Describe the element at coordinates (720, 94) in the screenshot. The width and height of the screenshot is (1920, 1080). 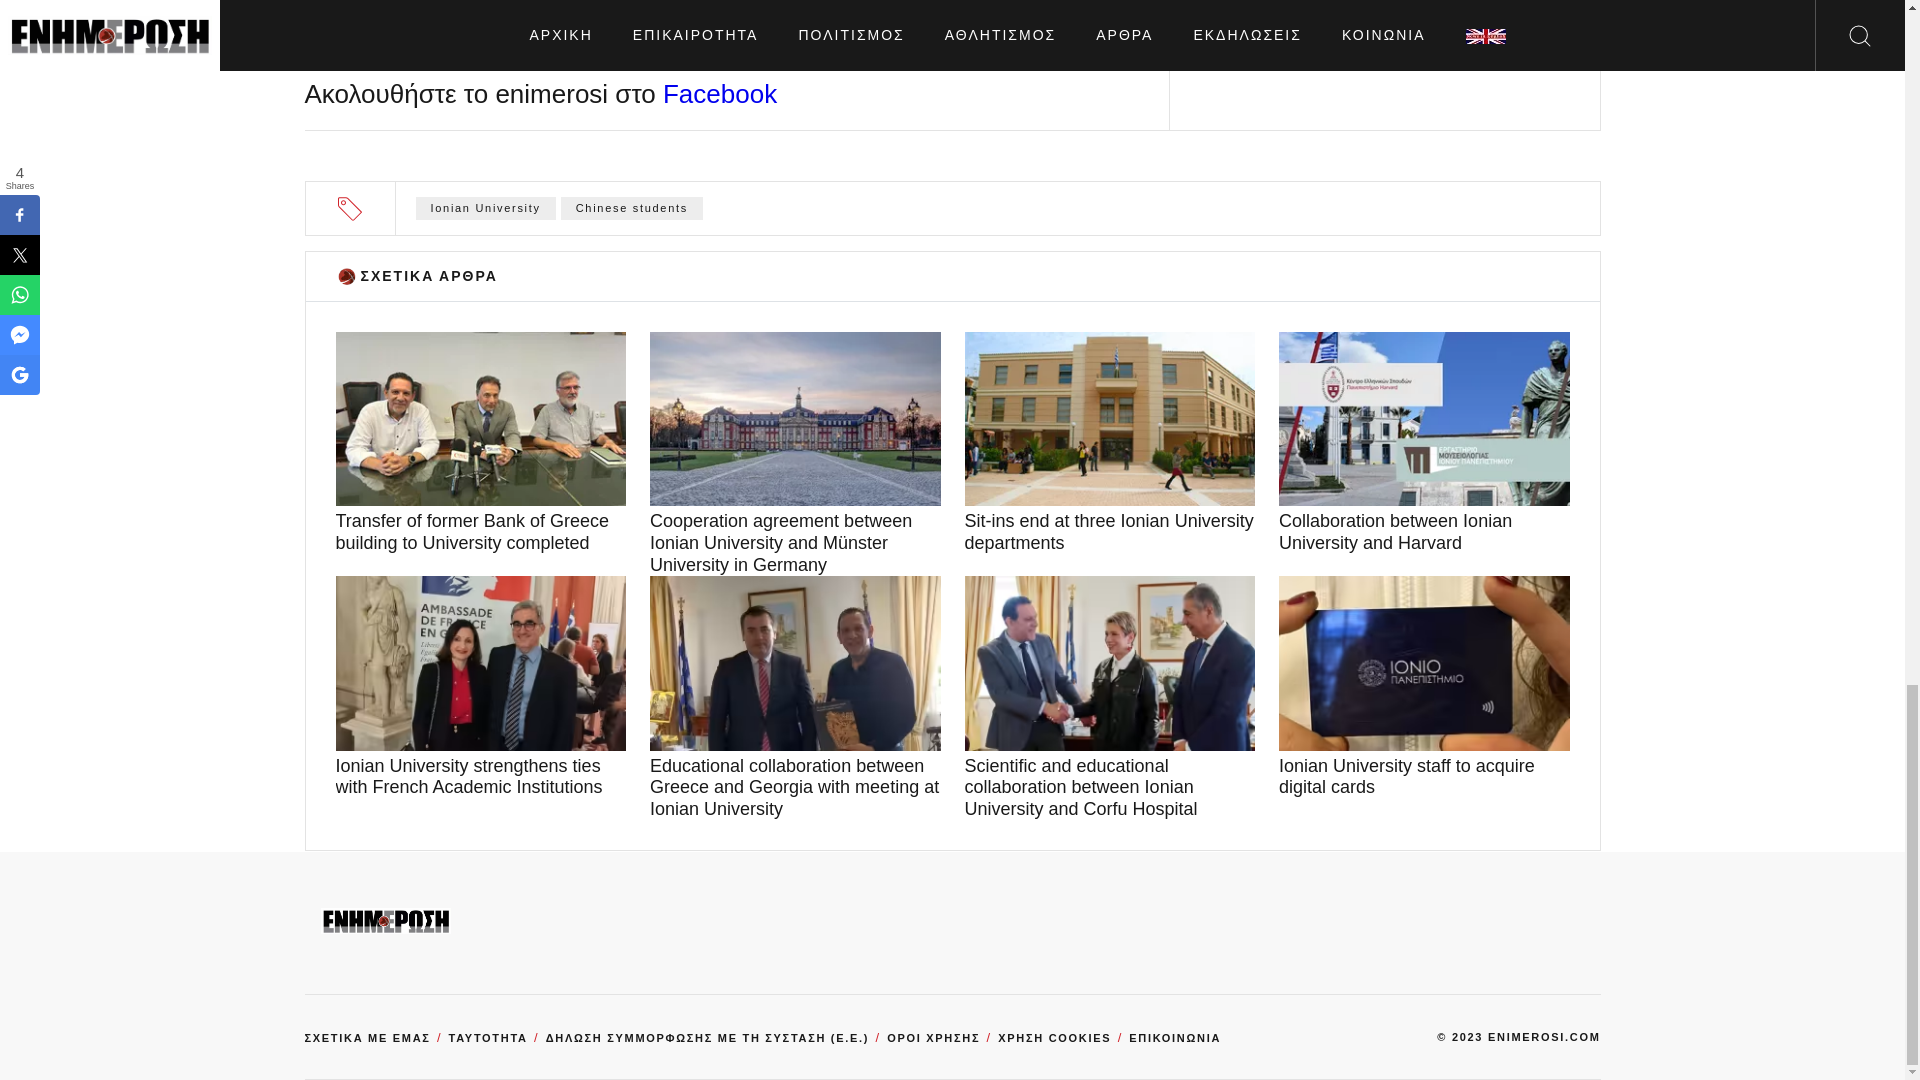
I see `Facebook` at that location.